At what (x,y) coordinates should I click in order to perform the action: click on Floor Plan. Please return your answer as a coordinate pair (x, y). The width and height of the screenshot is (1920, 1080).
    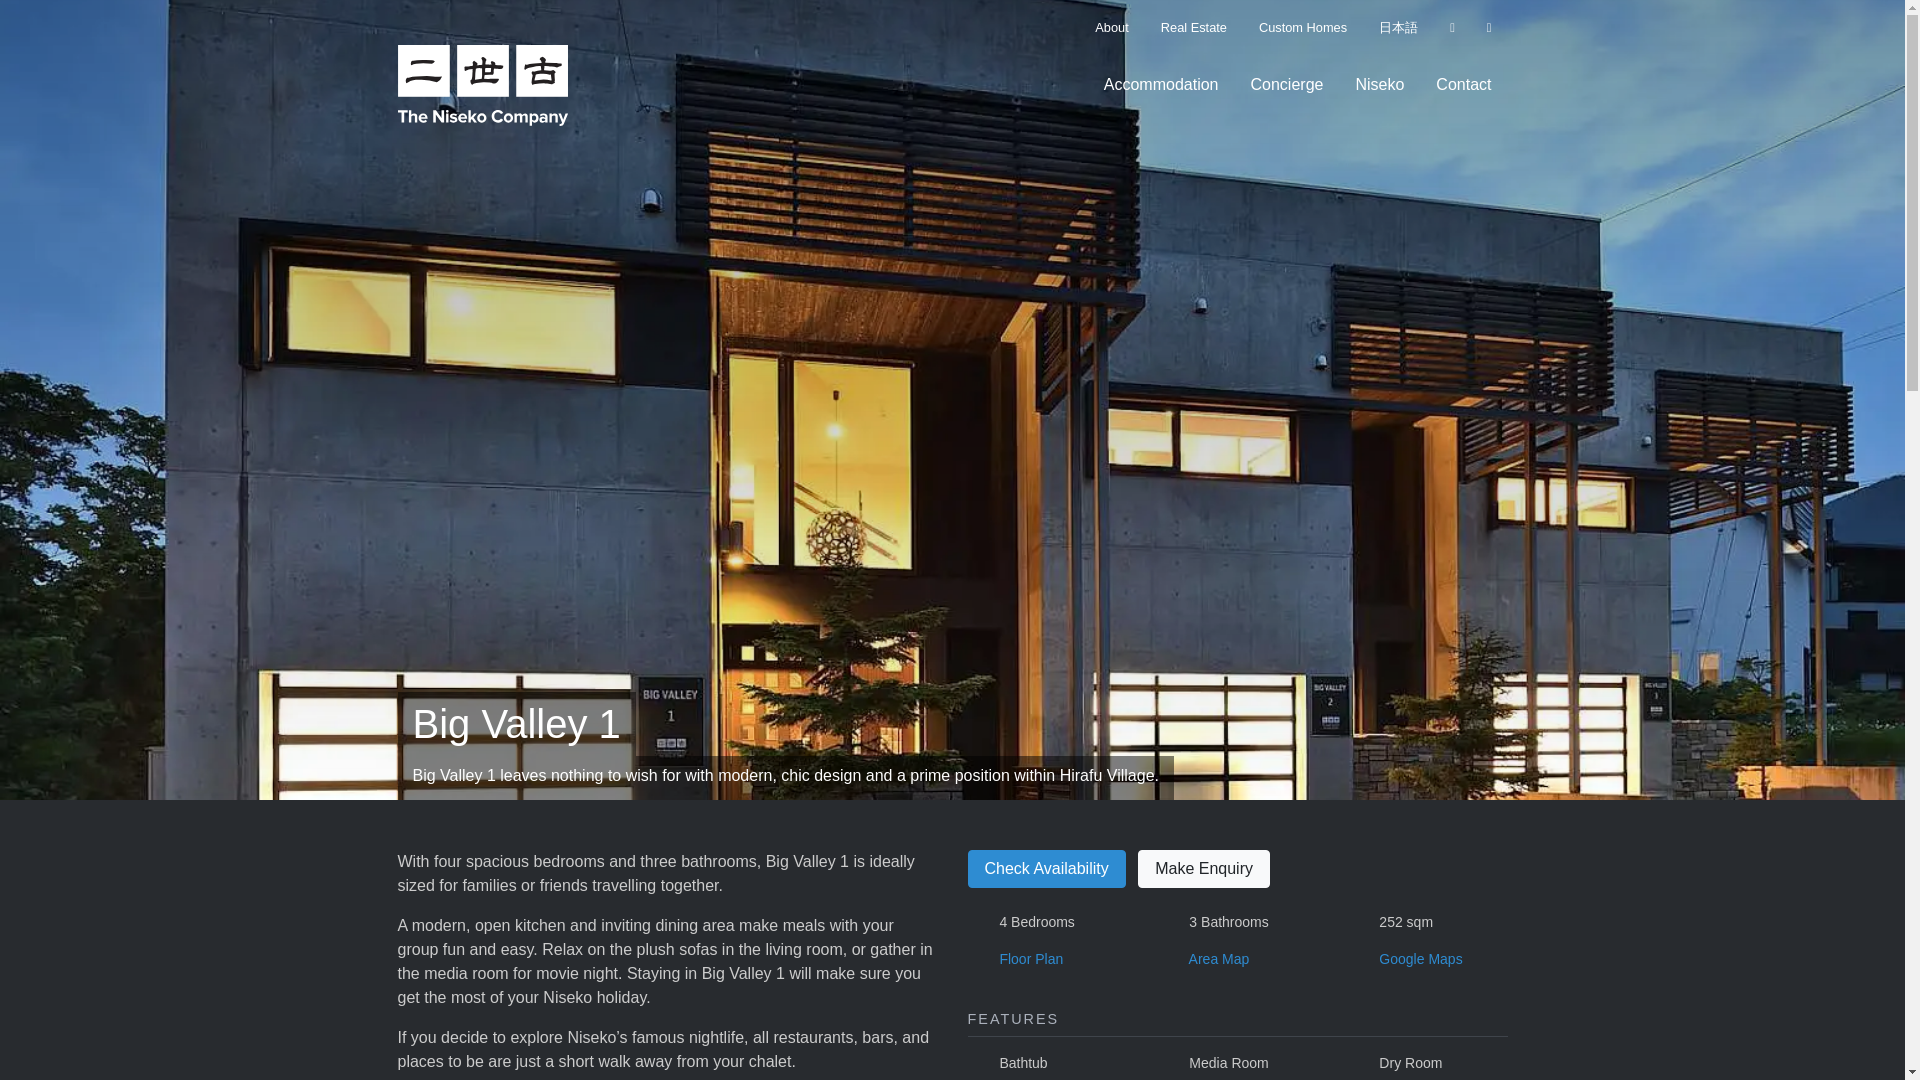
    Looking at the image, I should click on (1030, 958).